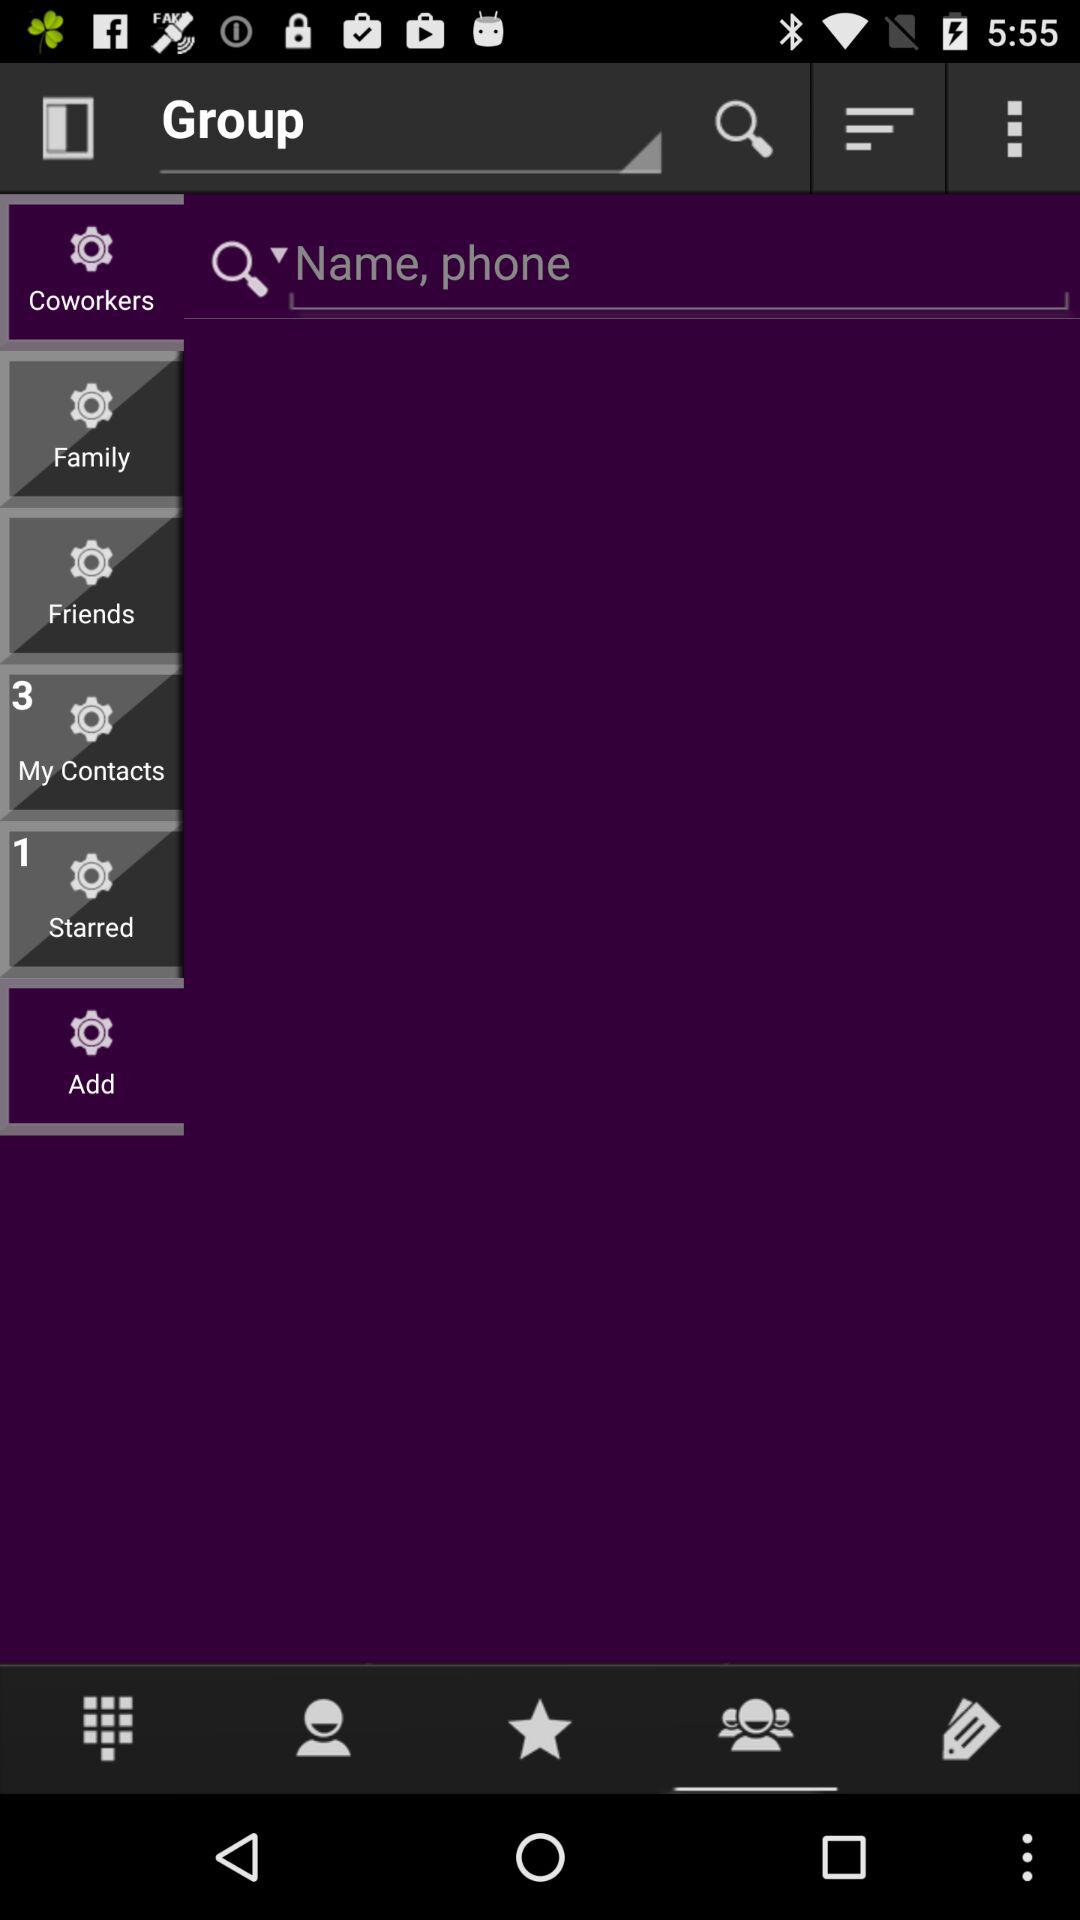 The image size is (1080, 1920). What do you see at coordinates (242, 266) in the screenshot?
I see `search` at bounding box center [242, 266].